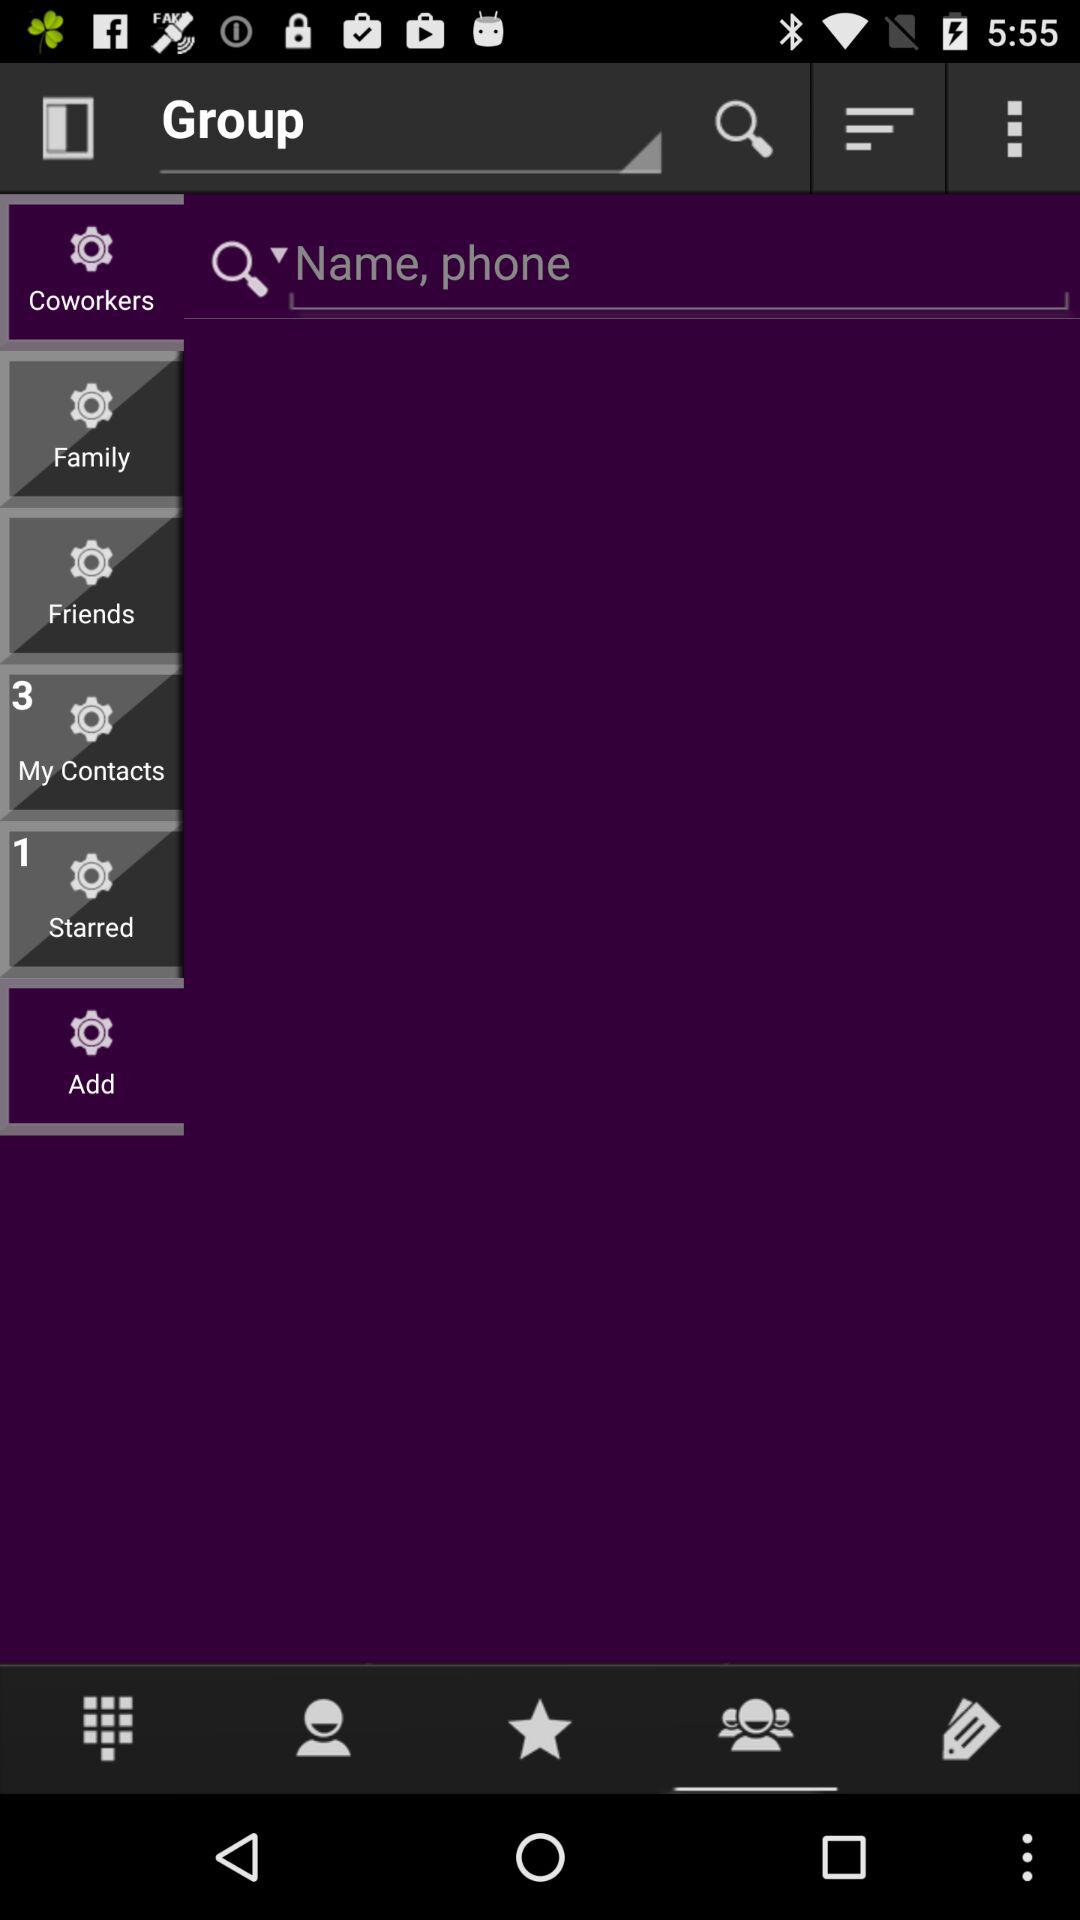 The image size is (1080, 1920). What do you see at coordinates (242, 266) in the screenshot?
I see `search` at bounding box center [242, 266].